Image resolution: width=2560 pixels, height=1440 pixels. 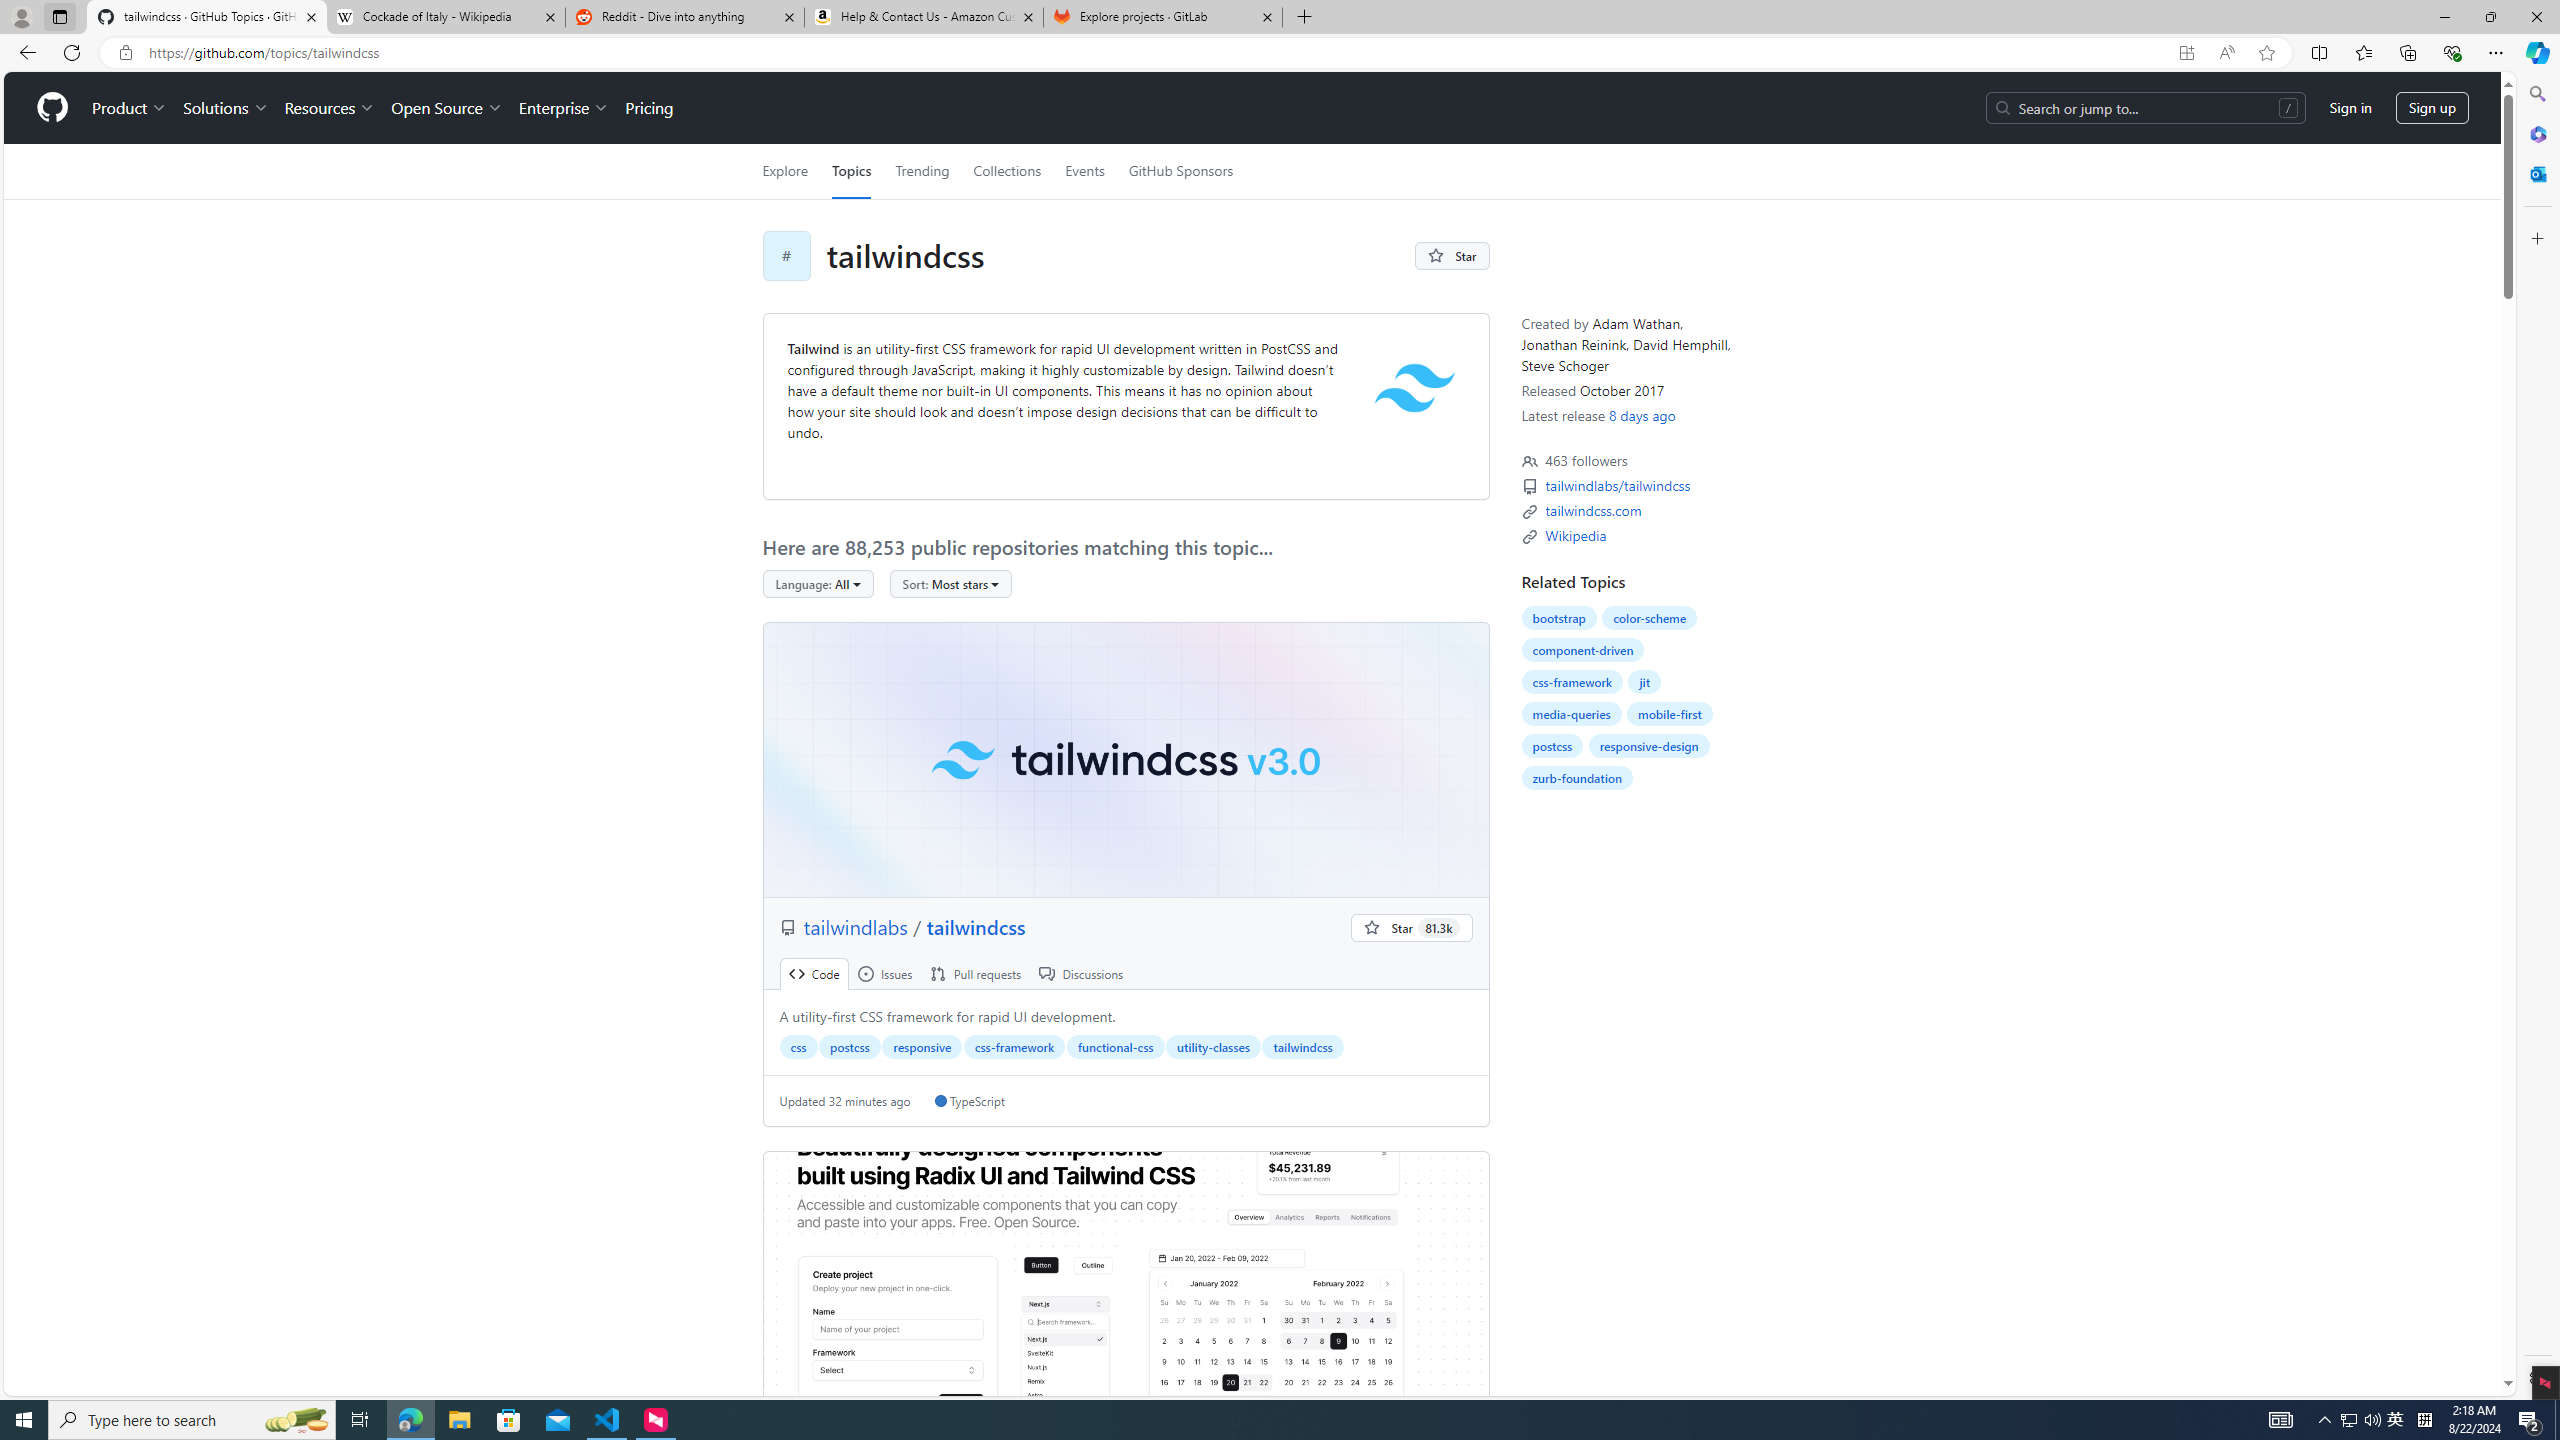 What do you see at coordinates (1126, 1290) in the screenshot?
I see `ui` at bounding box center [1126, 1290].